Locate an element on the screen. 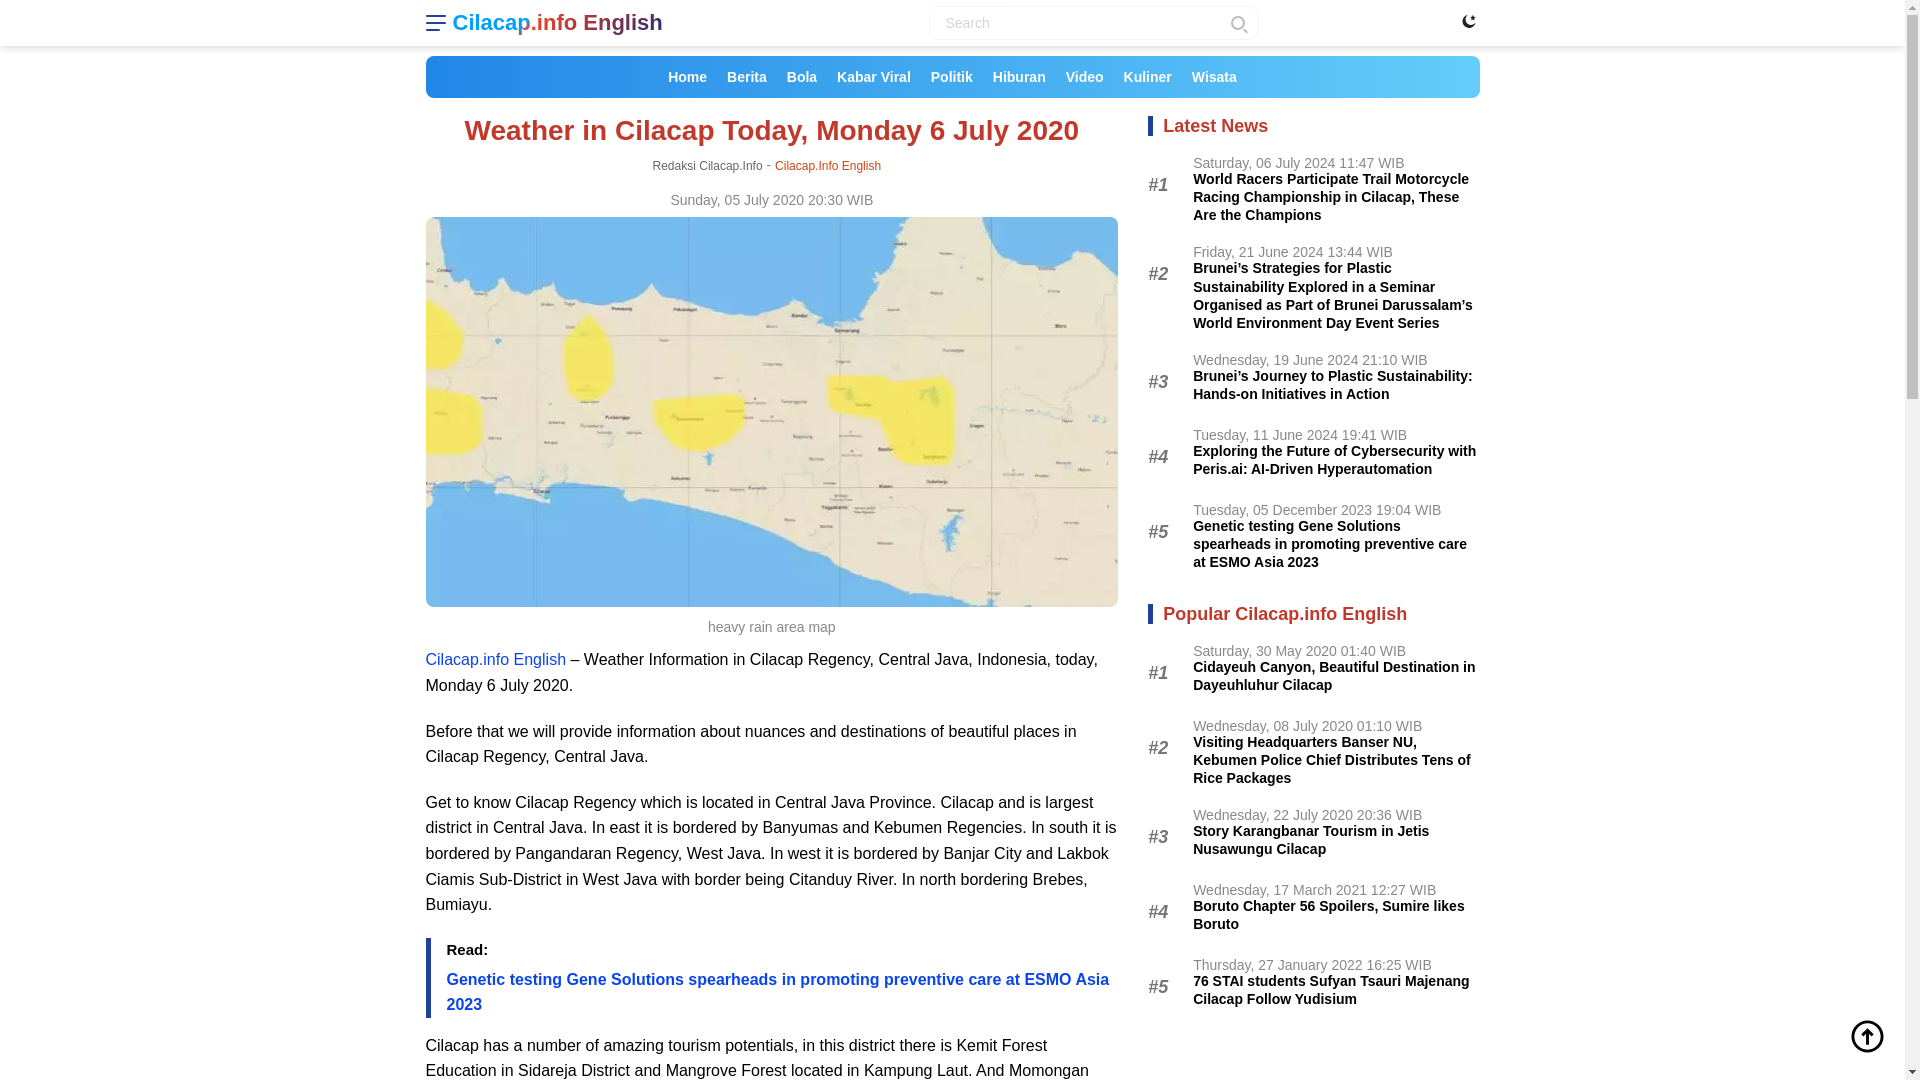 The height and width of the screenshot is (1080, 1920). Cilacap.Info English is located at coordinates (828, 165).